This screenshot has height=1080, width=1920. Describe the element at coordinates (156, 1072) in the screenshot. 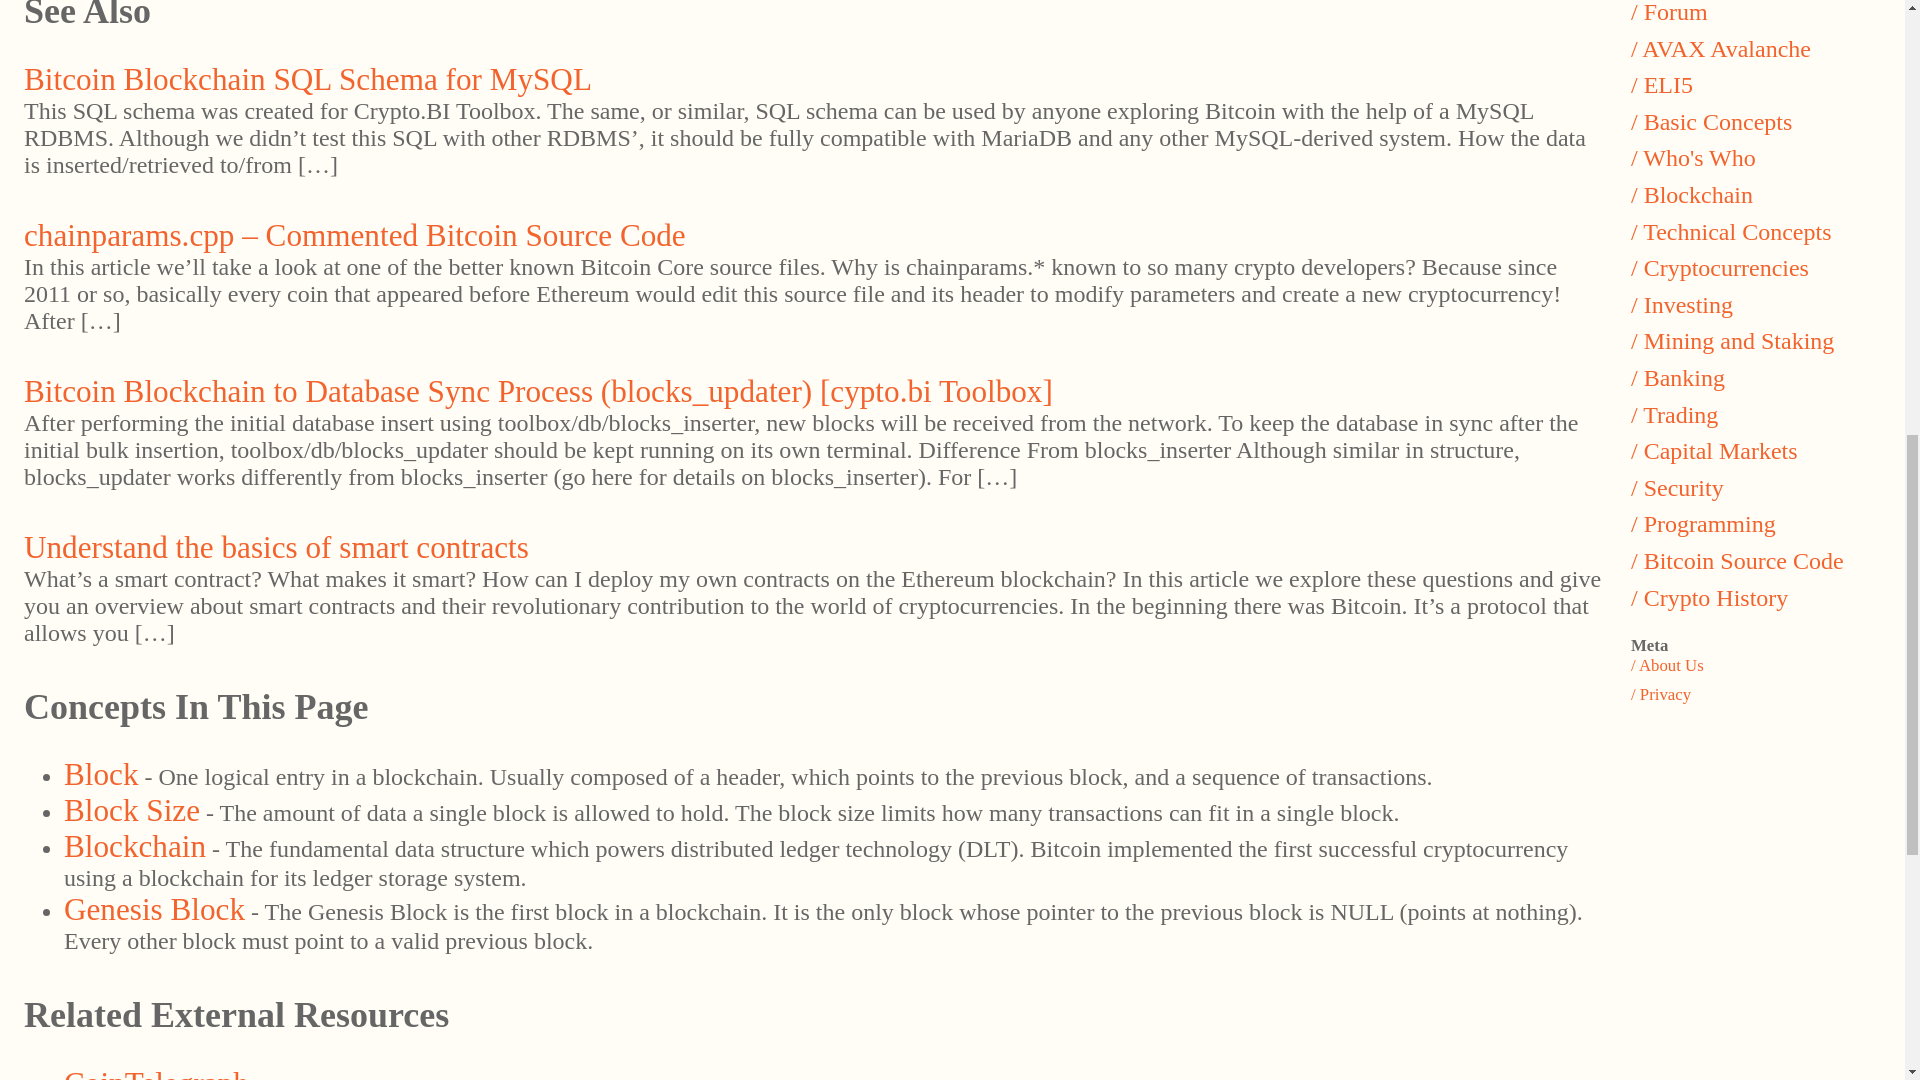

I see `CoinTelegraph` at that location.